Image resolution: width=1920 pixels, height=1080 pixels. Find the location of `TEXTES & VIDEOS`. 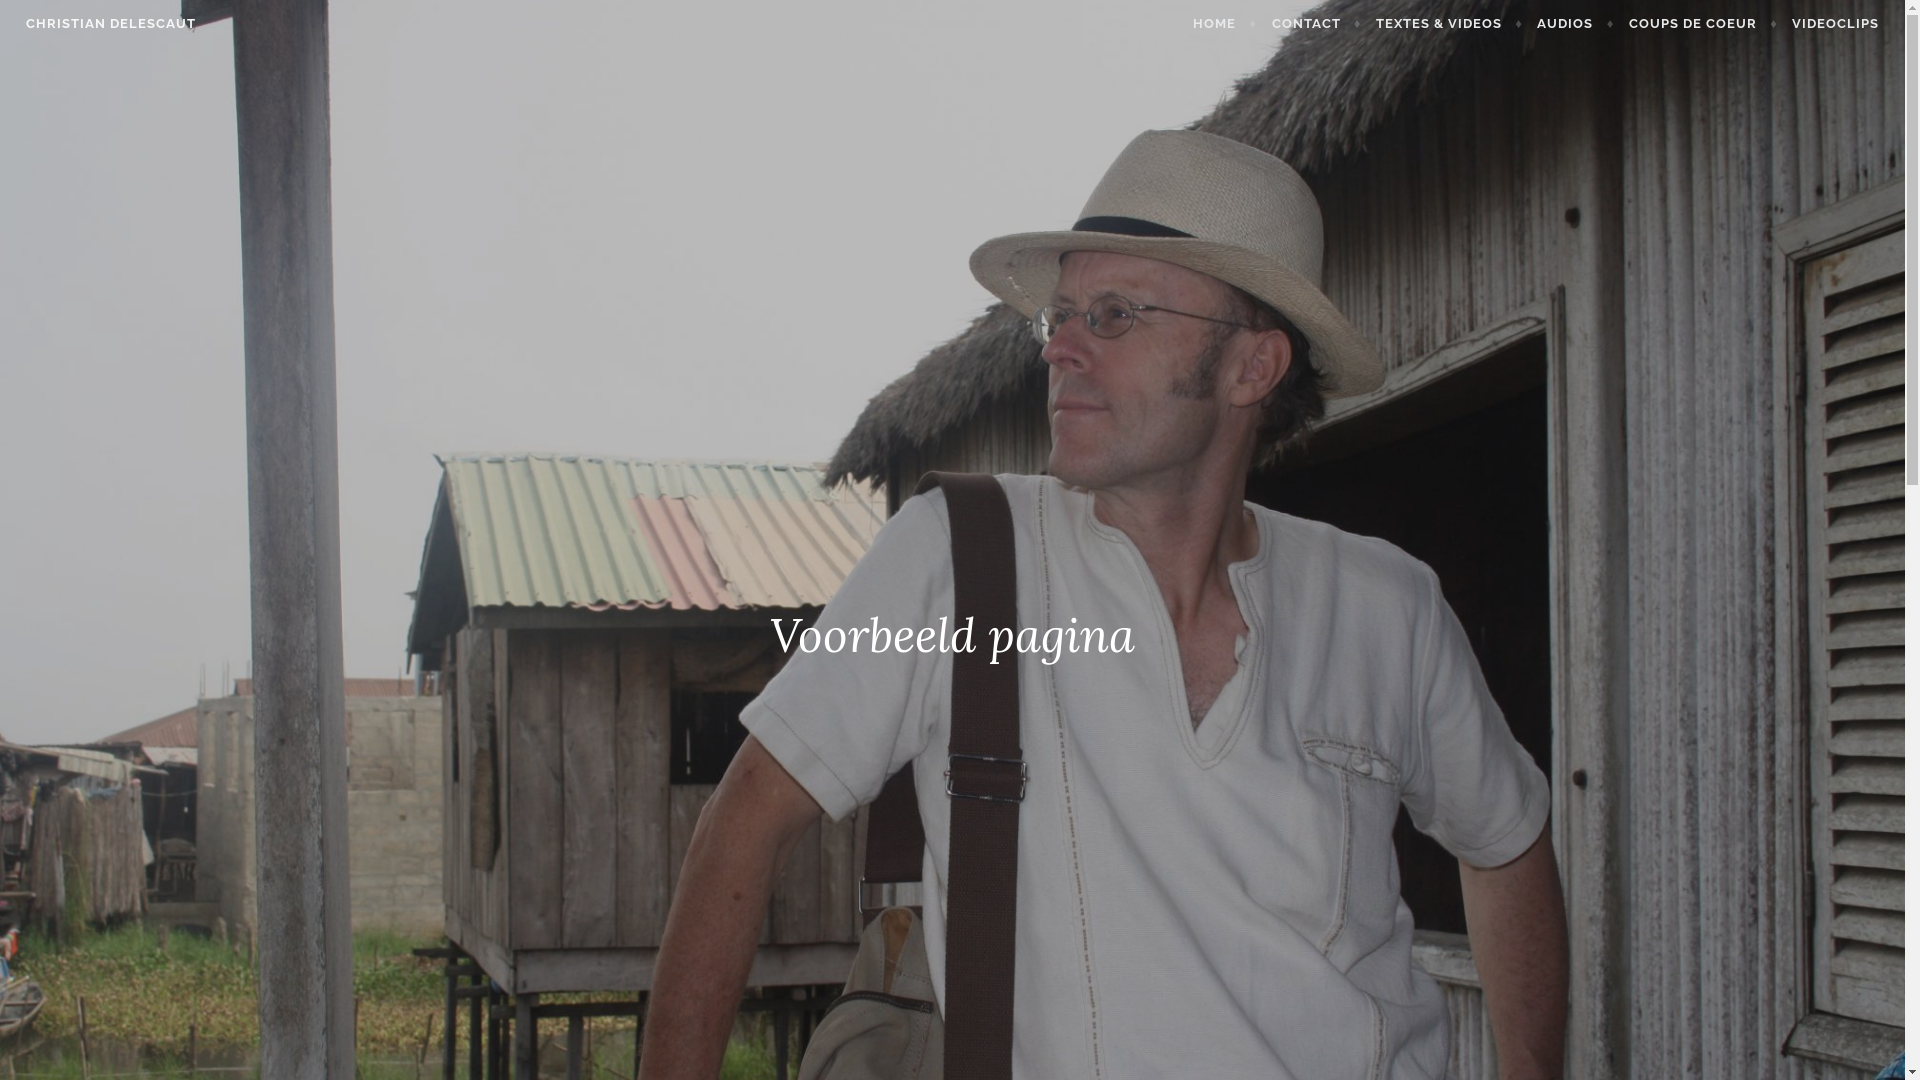

TEXTES & VIDEOS is located at coordinates (1450, 24).